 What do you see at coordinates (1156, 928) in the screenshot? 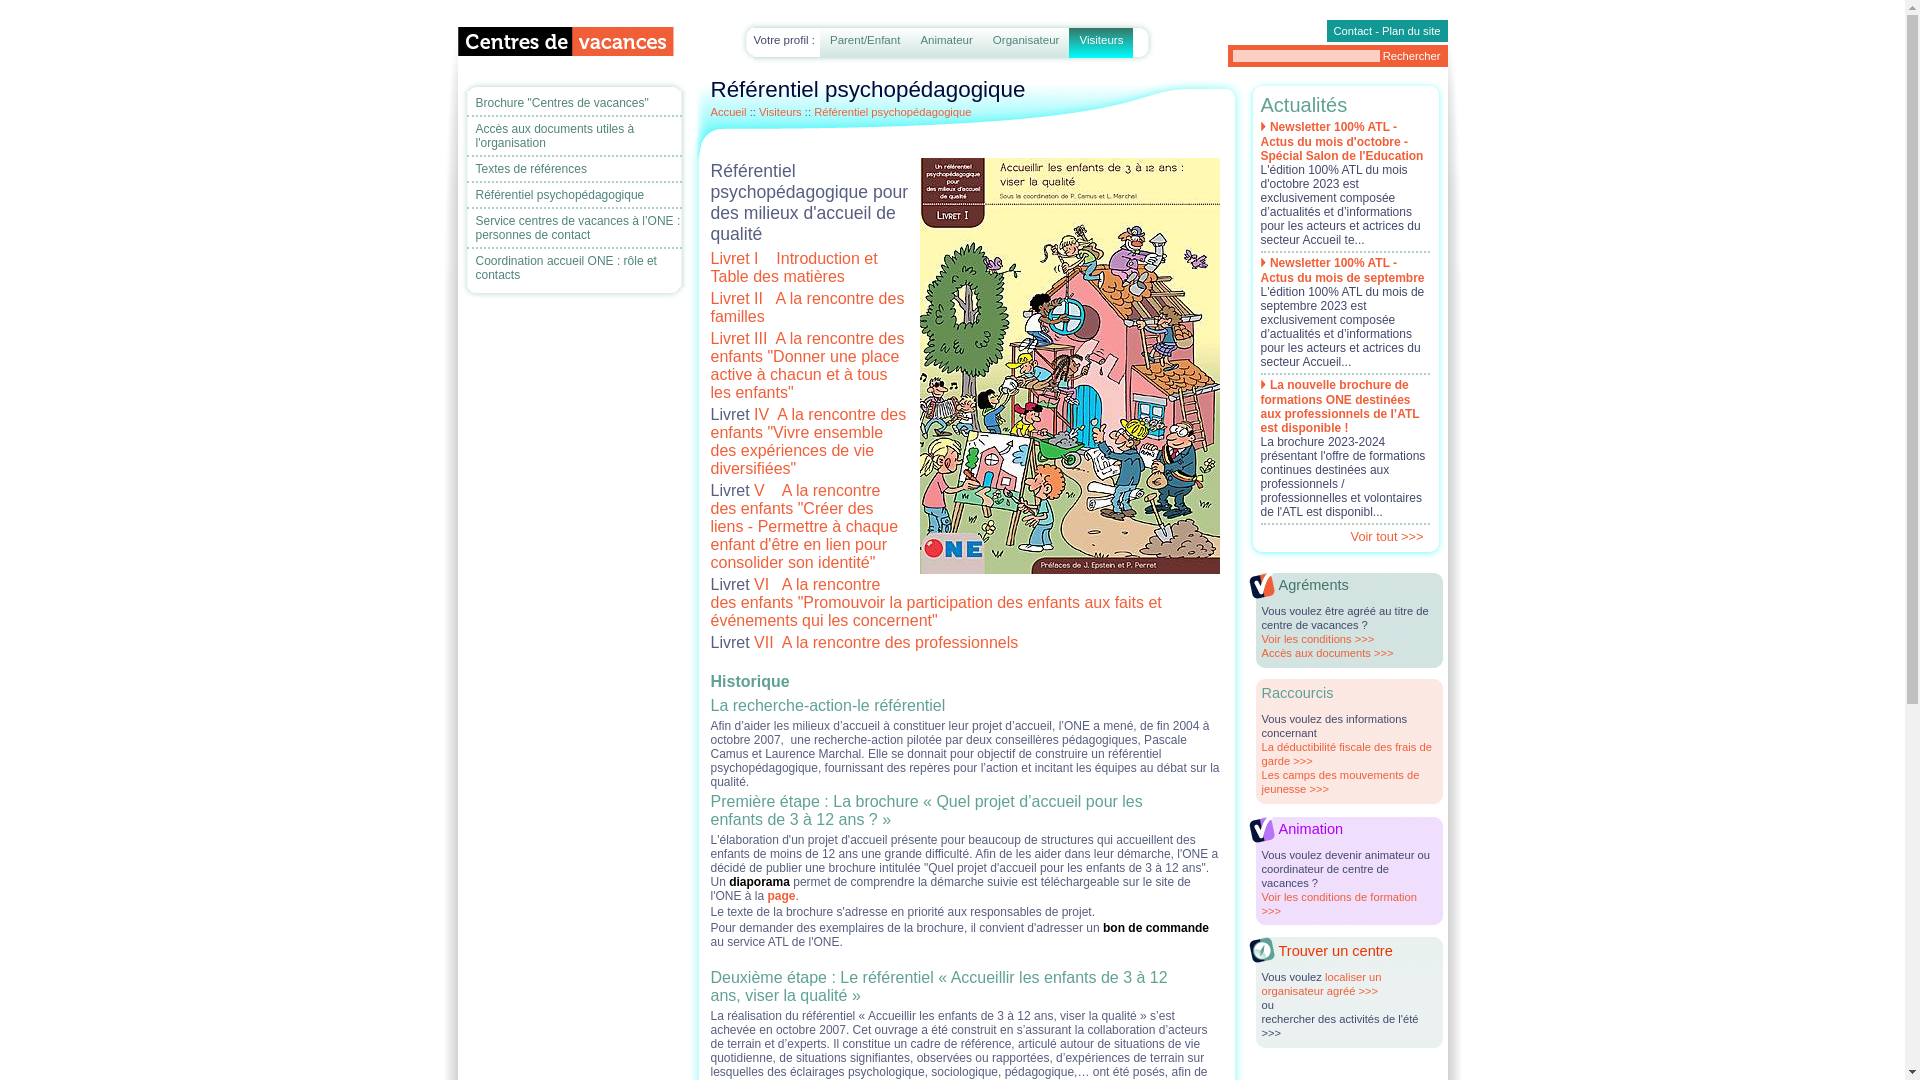
I see `bon de commande` at bounding box center [1156, 928].